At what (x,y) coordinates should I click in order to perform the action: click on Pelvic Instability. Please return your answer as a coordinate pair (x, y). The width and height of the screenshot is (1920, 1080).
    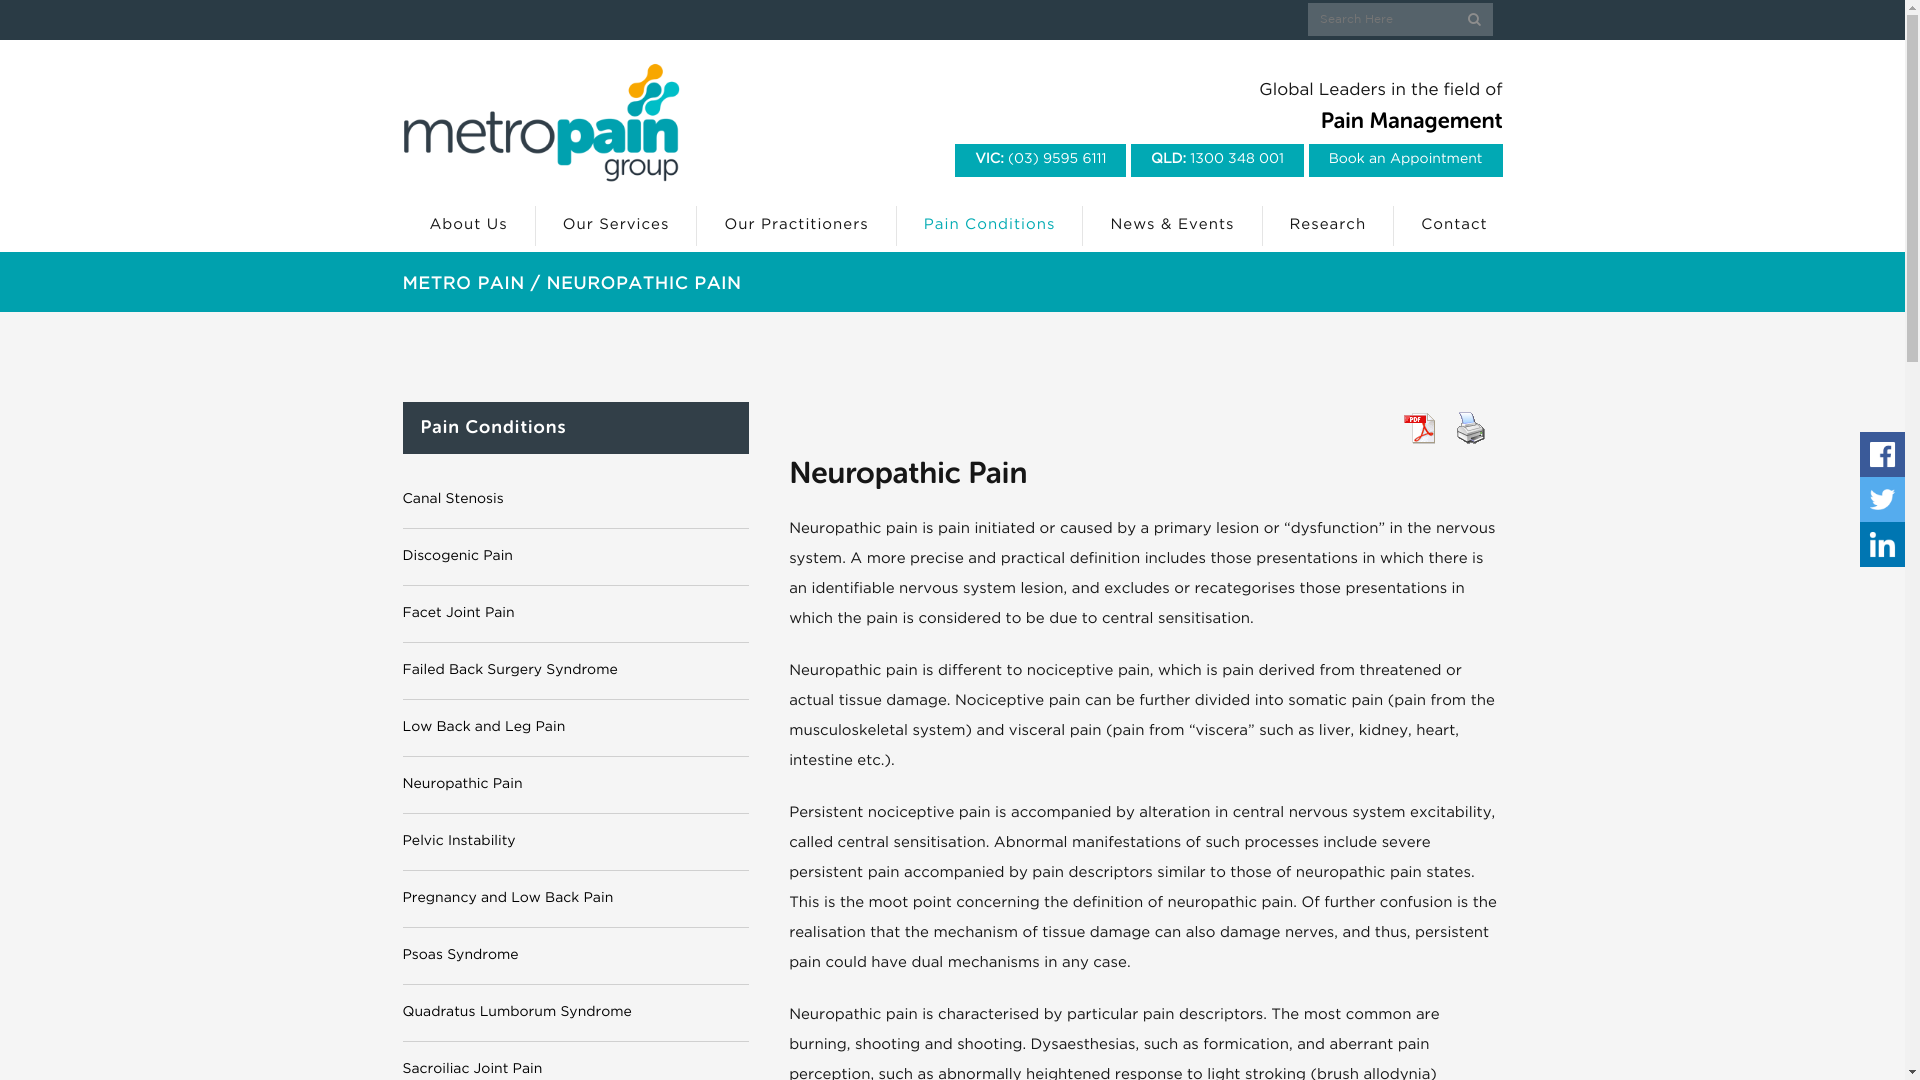
    Looking at the image, I should click on (458, 842).